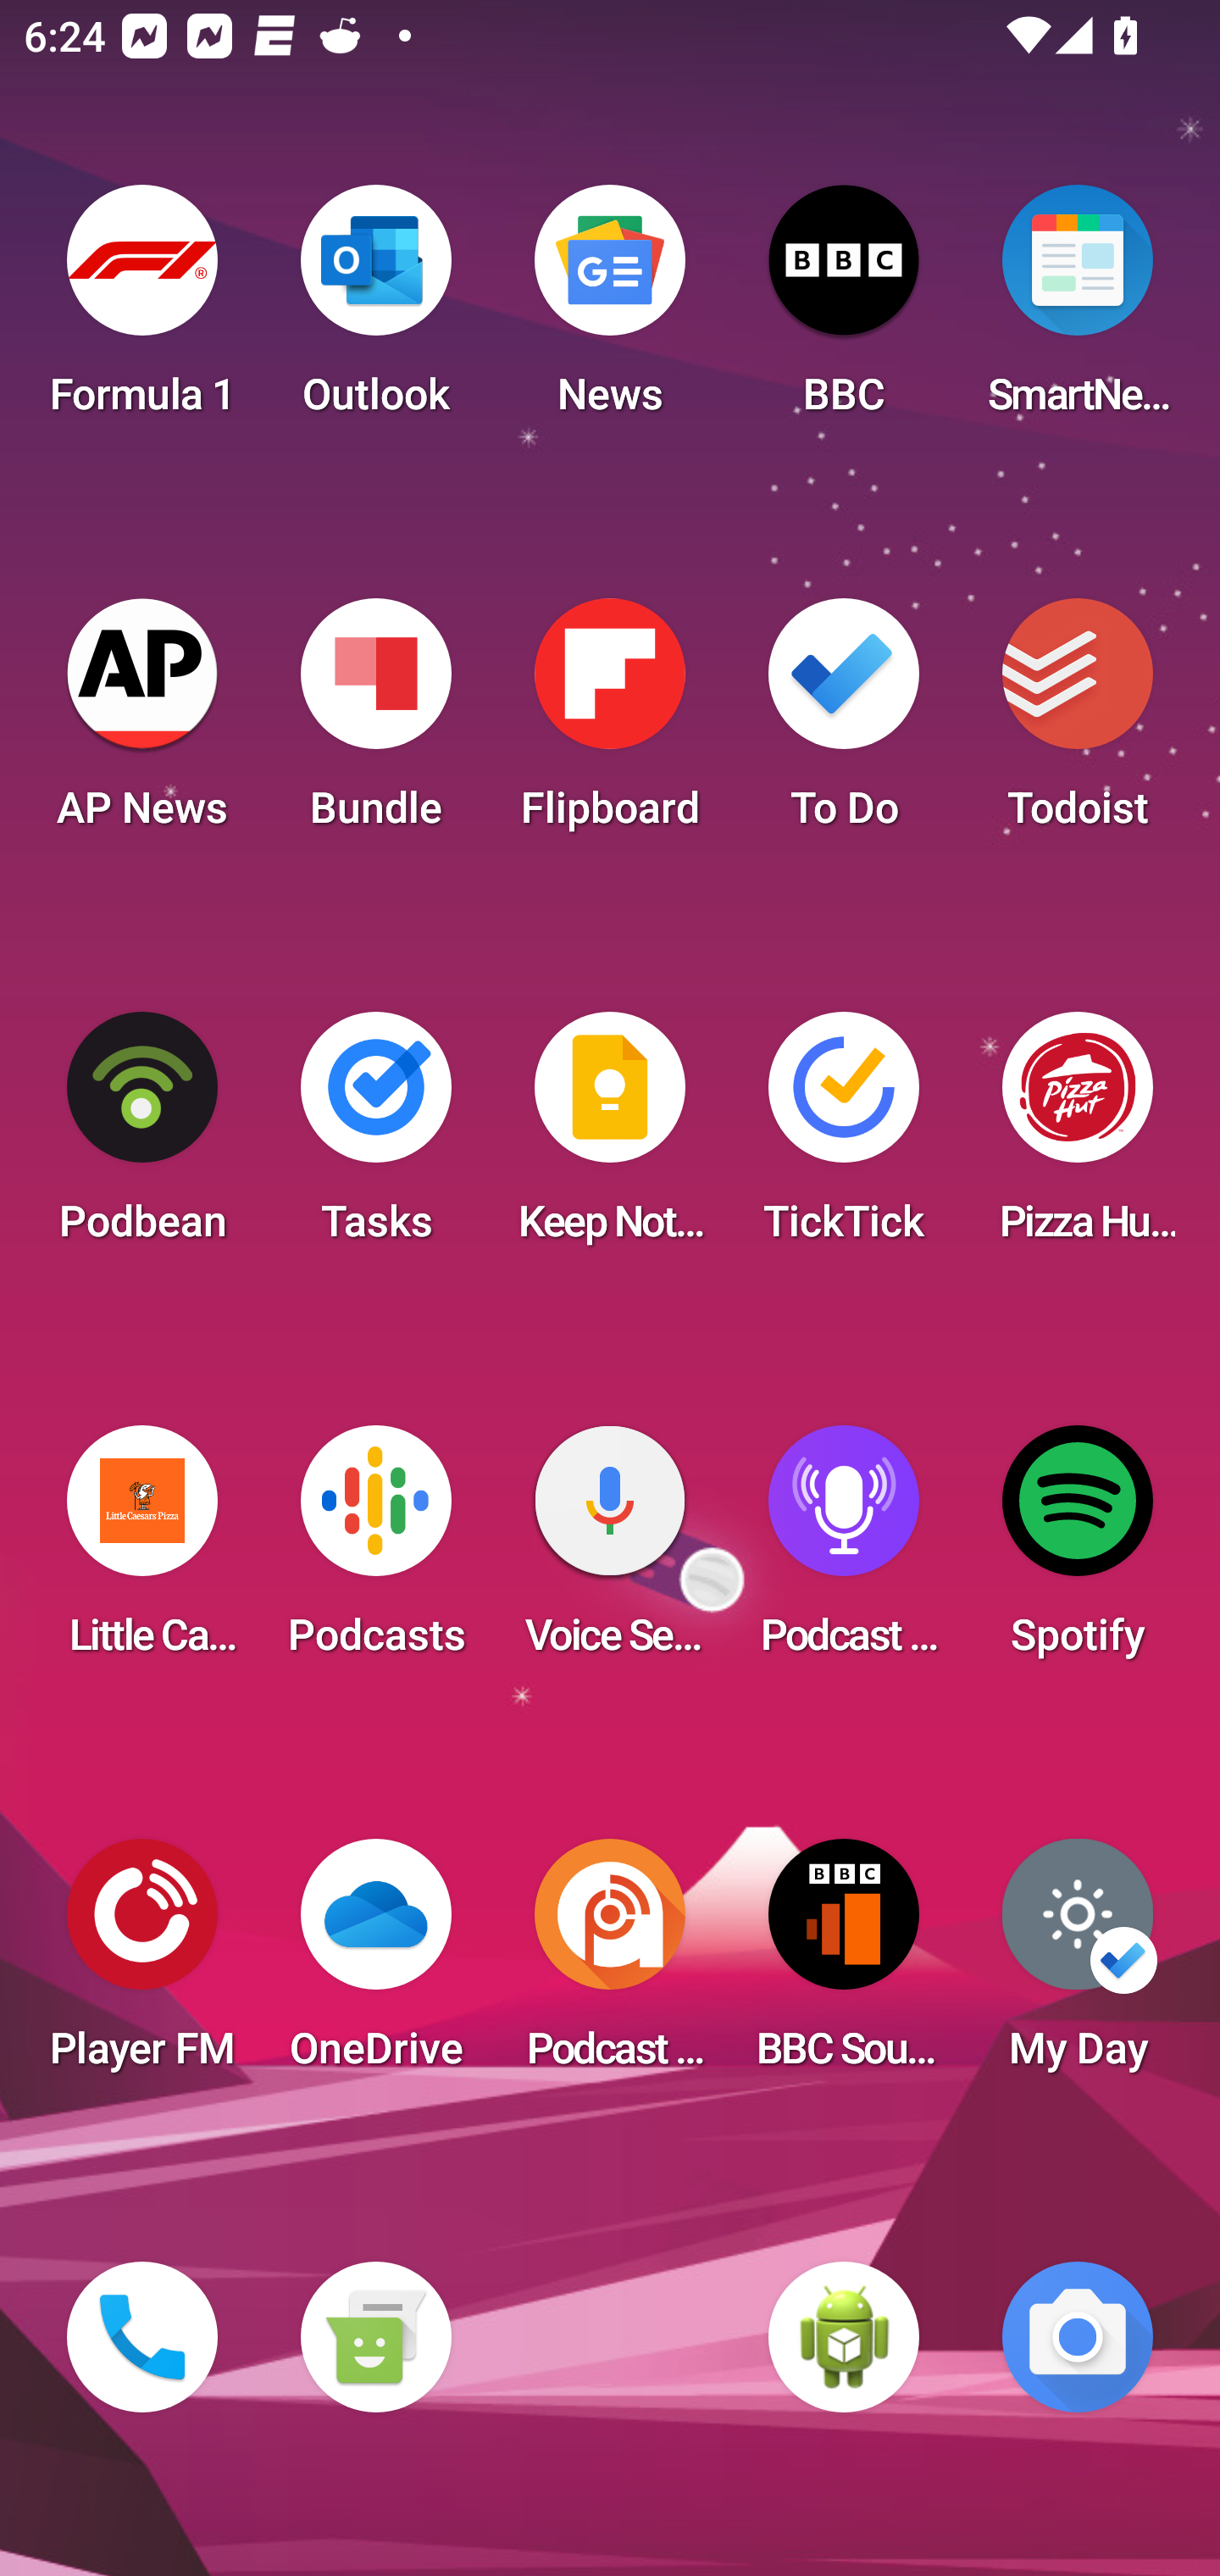 The image size is (1220, 2576). Describe the element at coordinates (844, 724) in the screenshot. I see `To Do` at that location.